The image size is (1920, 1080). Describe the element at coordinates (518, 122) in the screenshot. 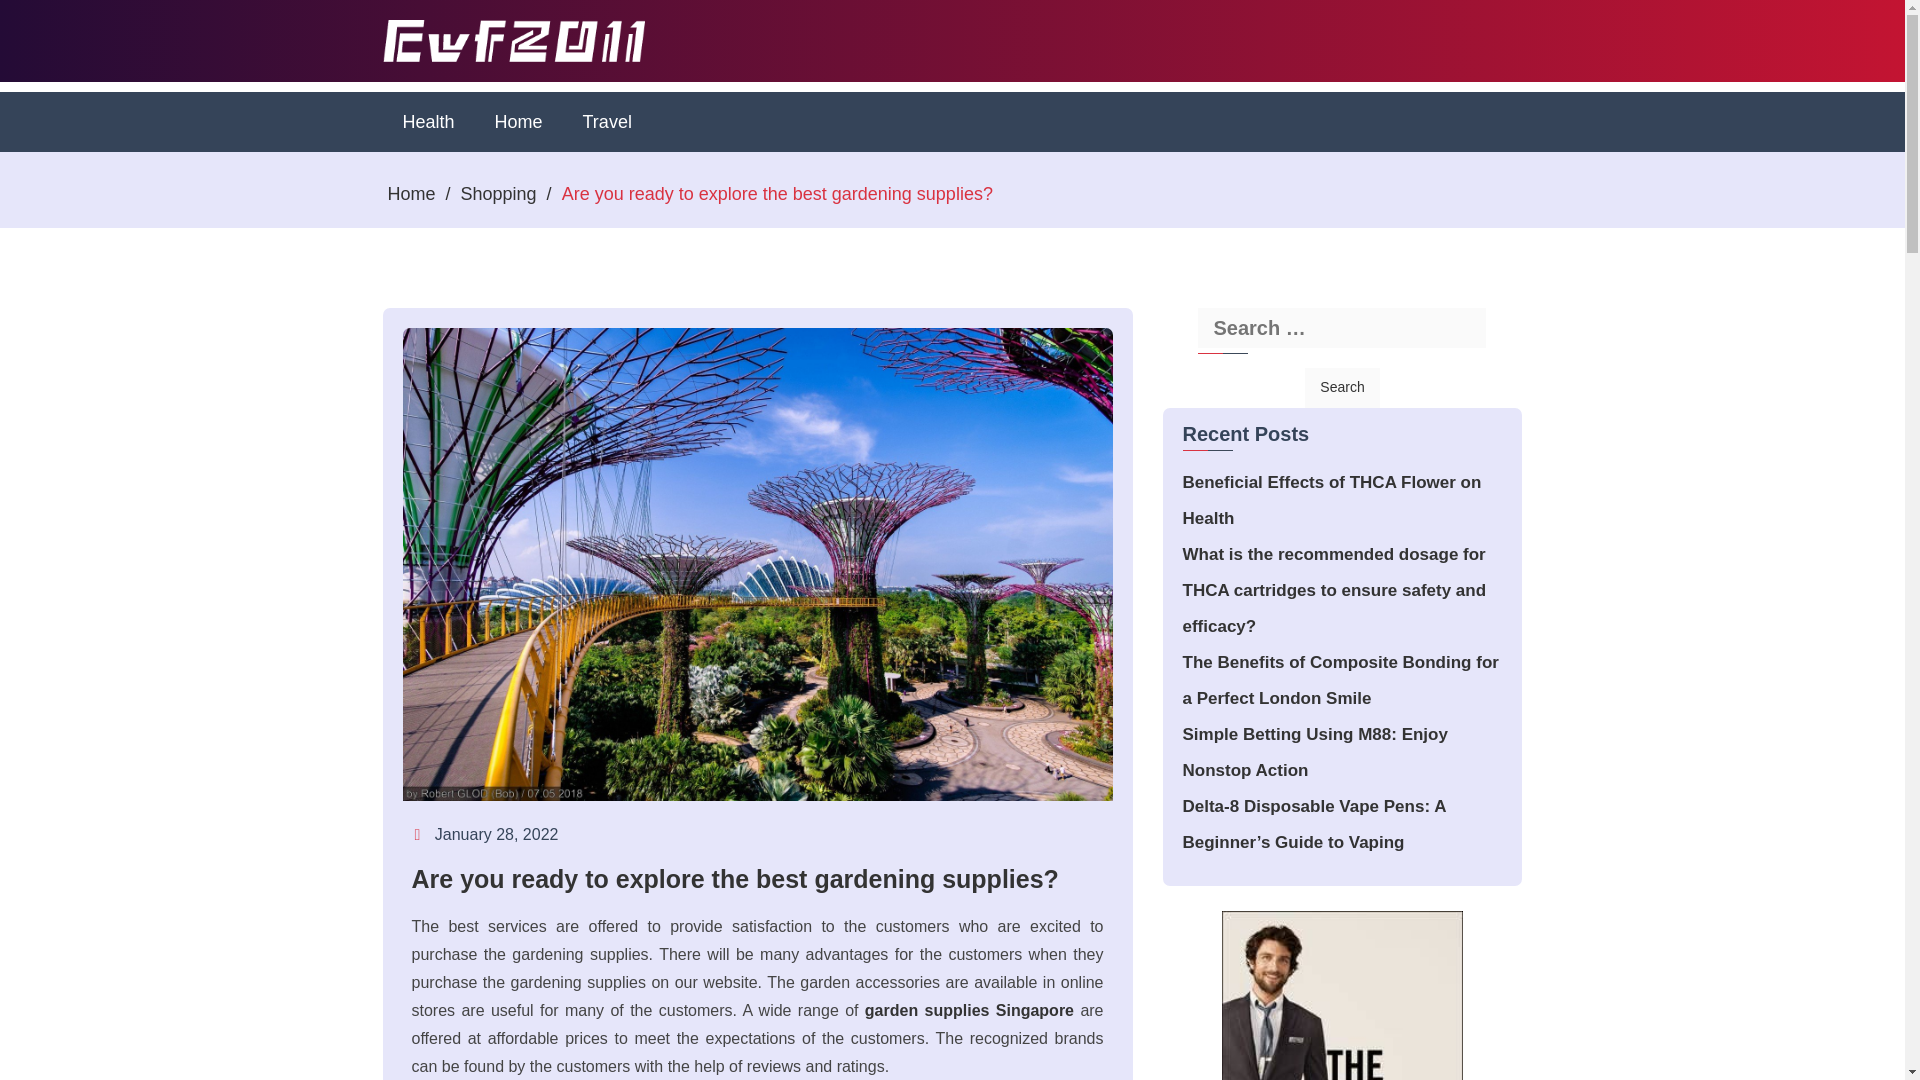

I see `Home` at that location.